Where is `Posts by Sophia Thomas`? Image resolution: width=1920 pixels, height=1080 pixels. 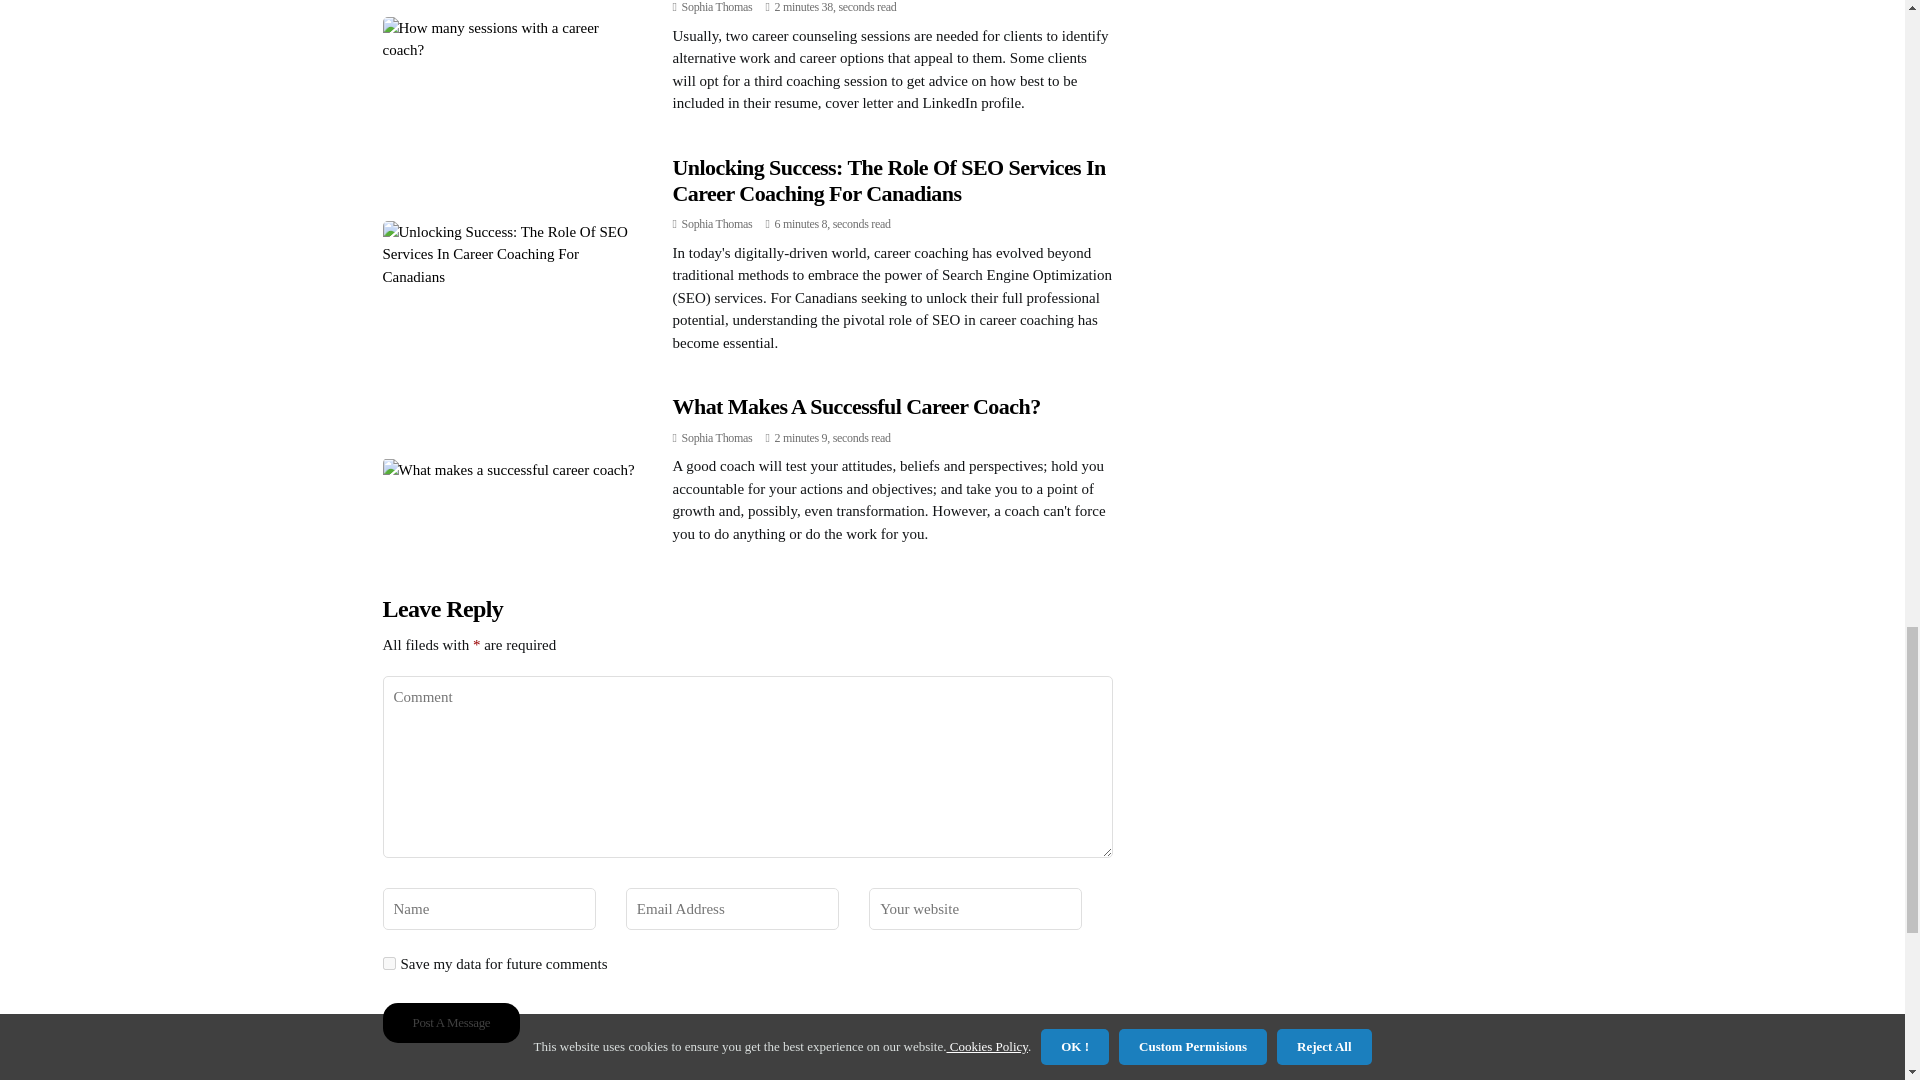 Posts by Sophia Thomas is located at coordinates (716, 437).